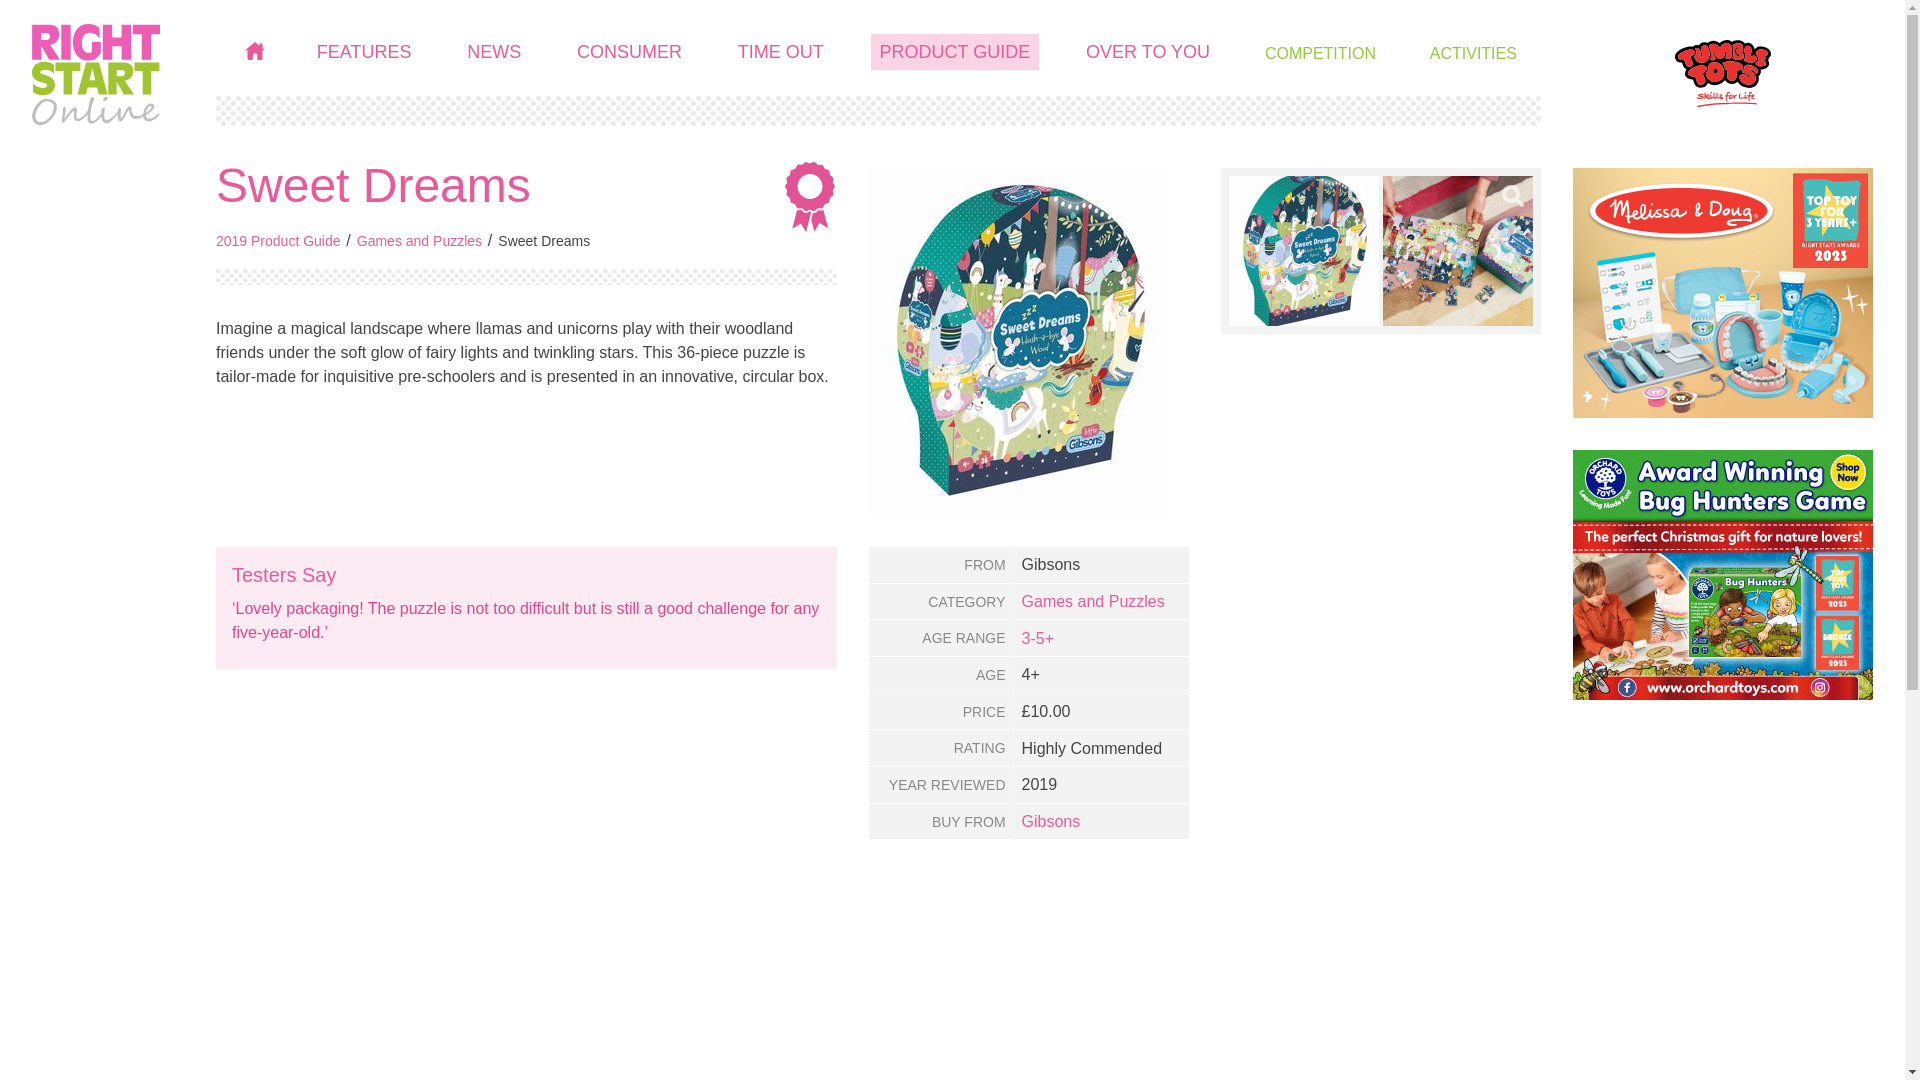  Describe the element at coordinates (364, 52) in the screenshot. I see `FEATURES` at that location.